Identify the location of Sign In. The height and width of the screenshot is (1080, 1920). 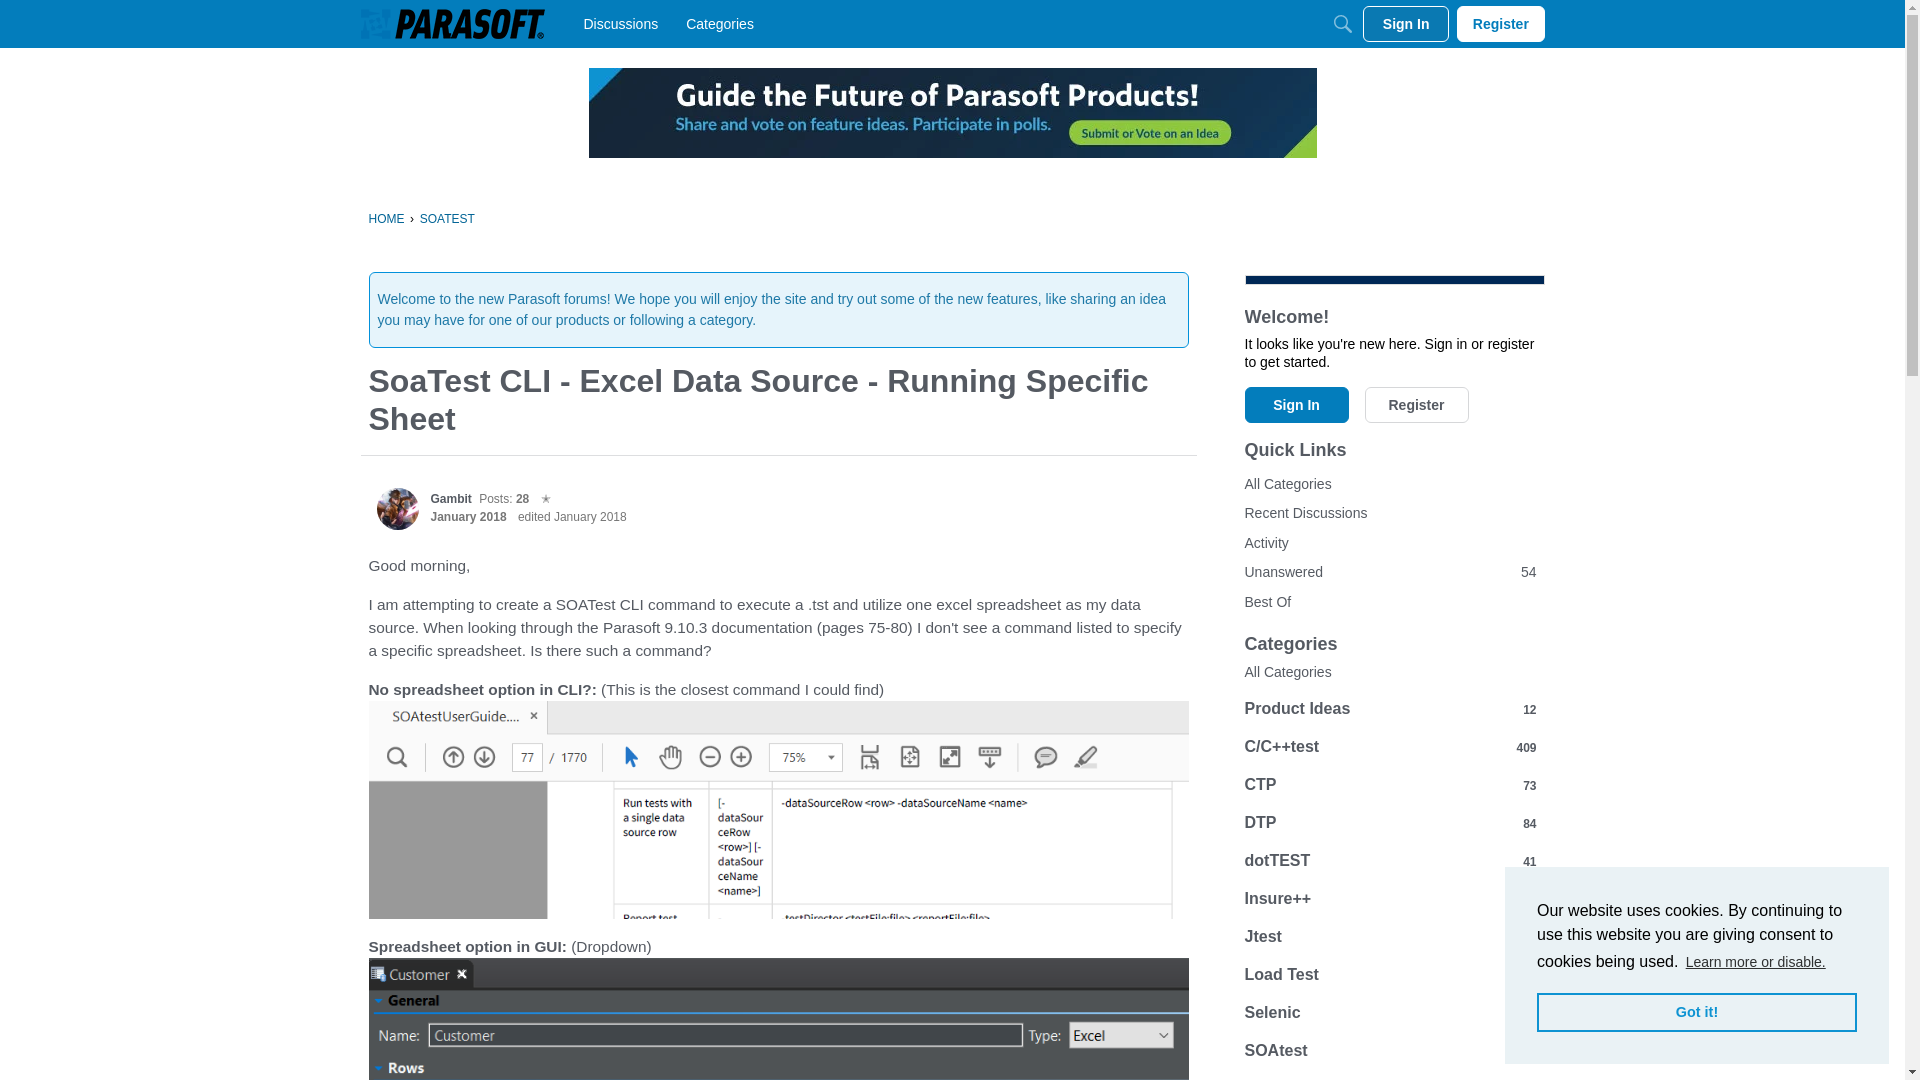
(1406, 24).